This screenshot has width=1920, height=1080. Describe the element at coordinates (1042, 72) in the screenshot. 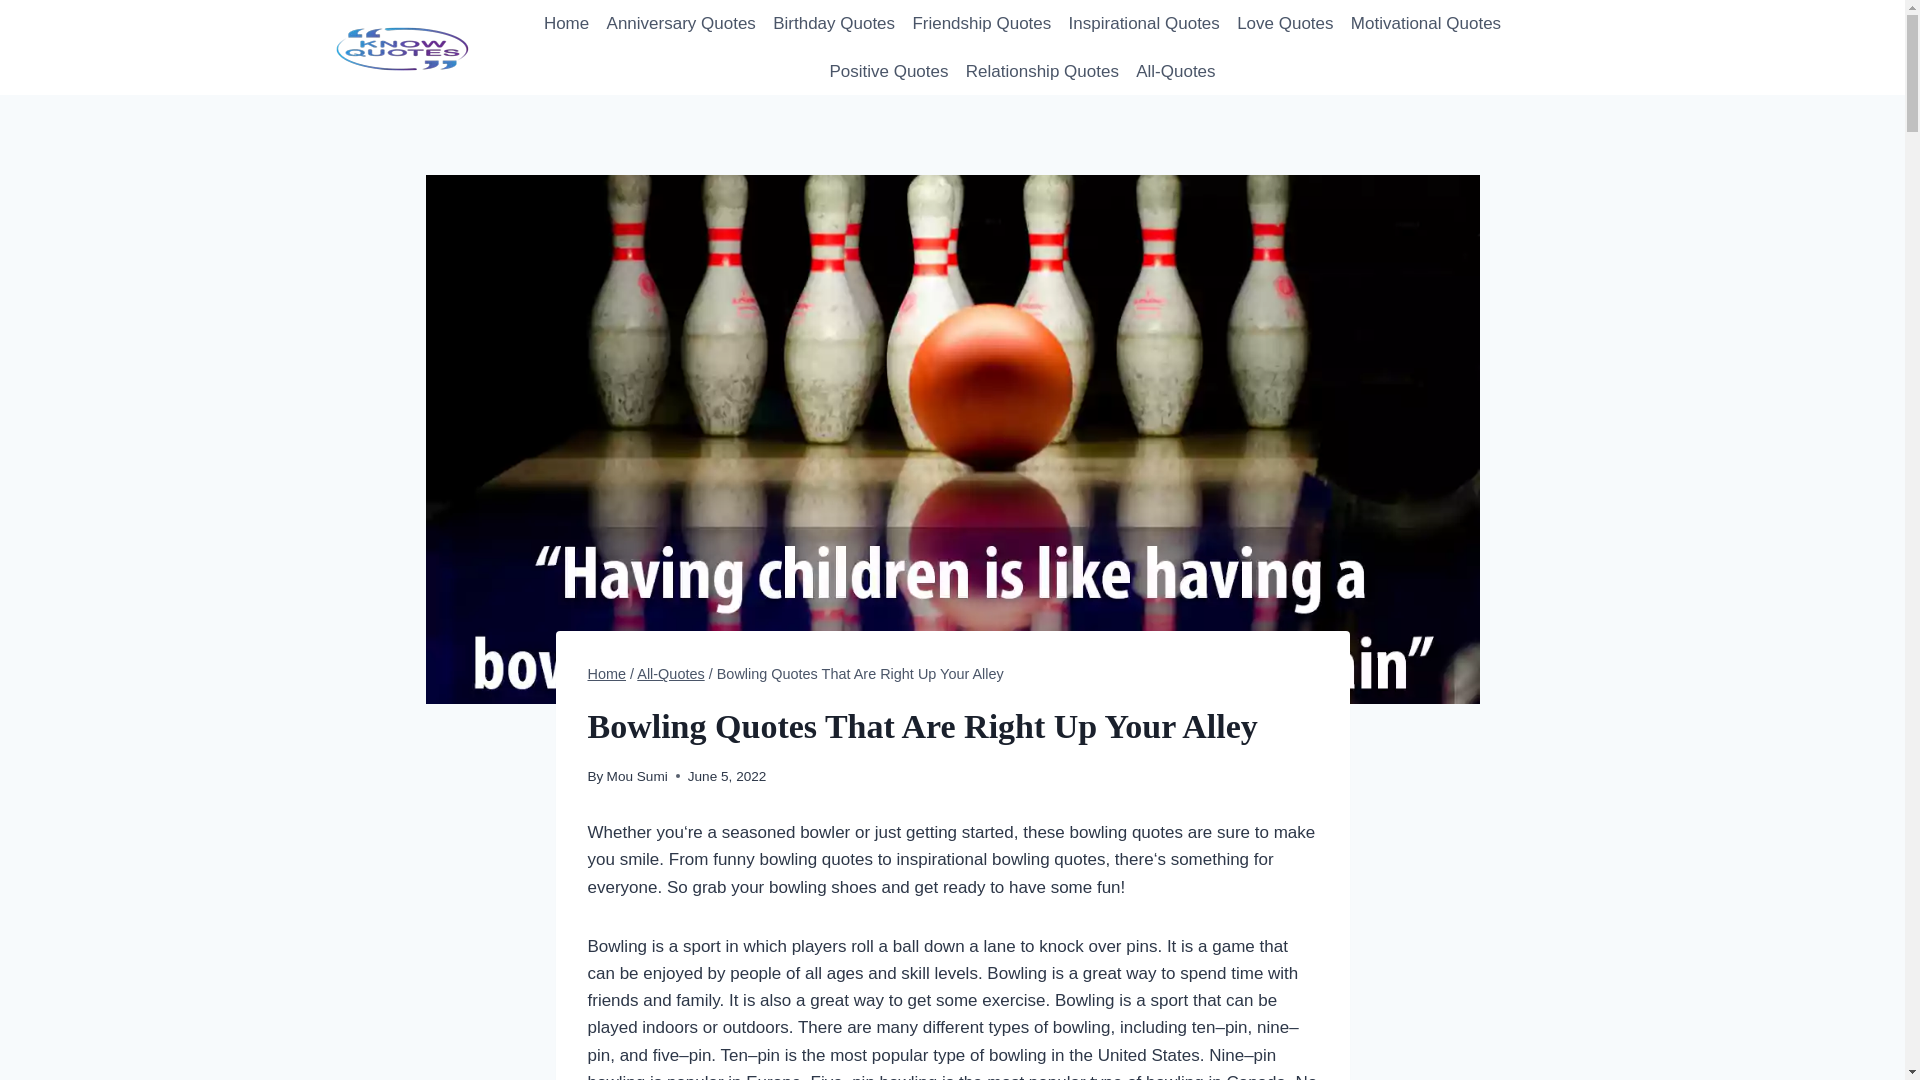

I see `Relationship Quotes` at that location.